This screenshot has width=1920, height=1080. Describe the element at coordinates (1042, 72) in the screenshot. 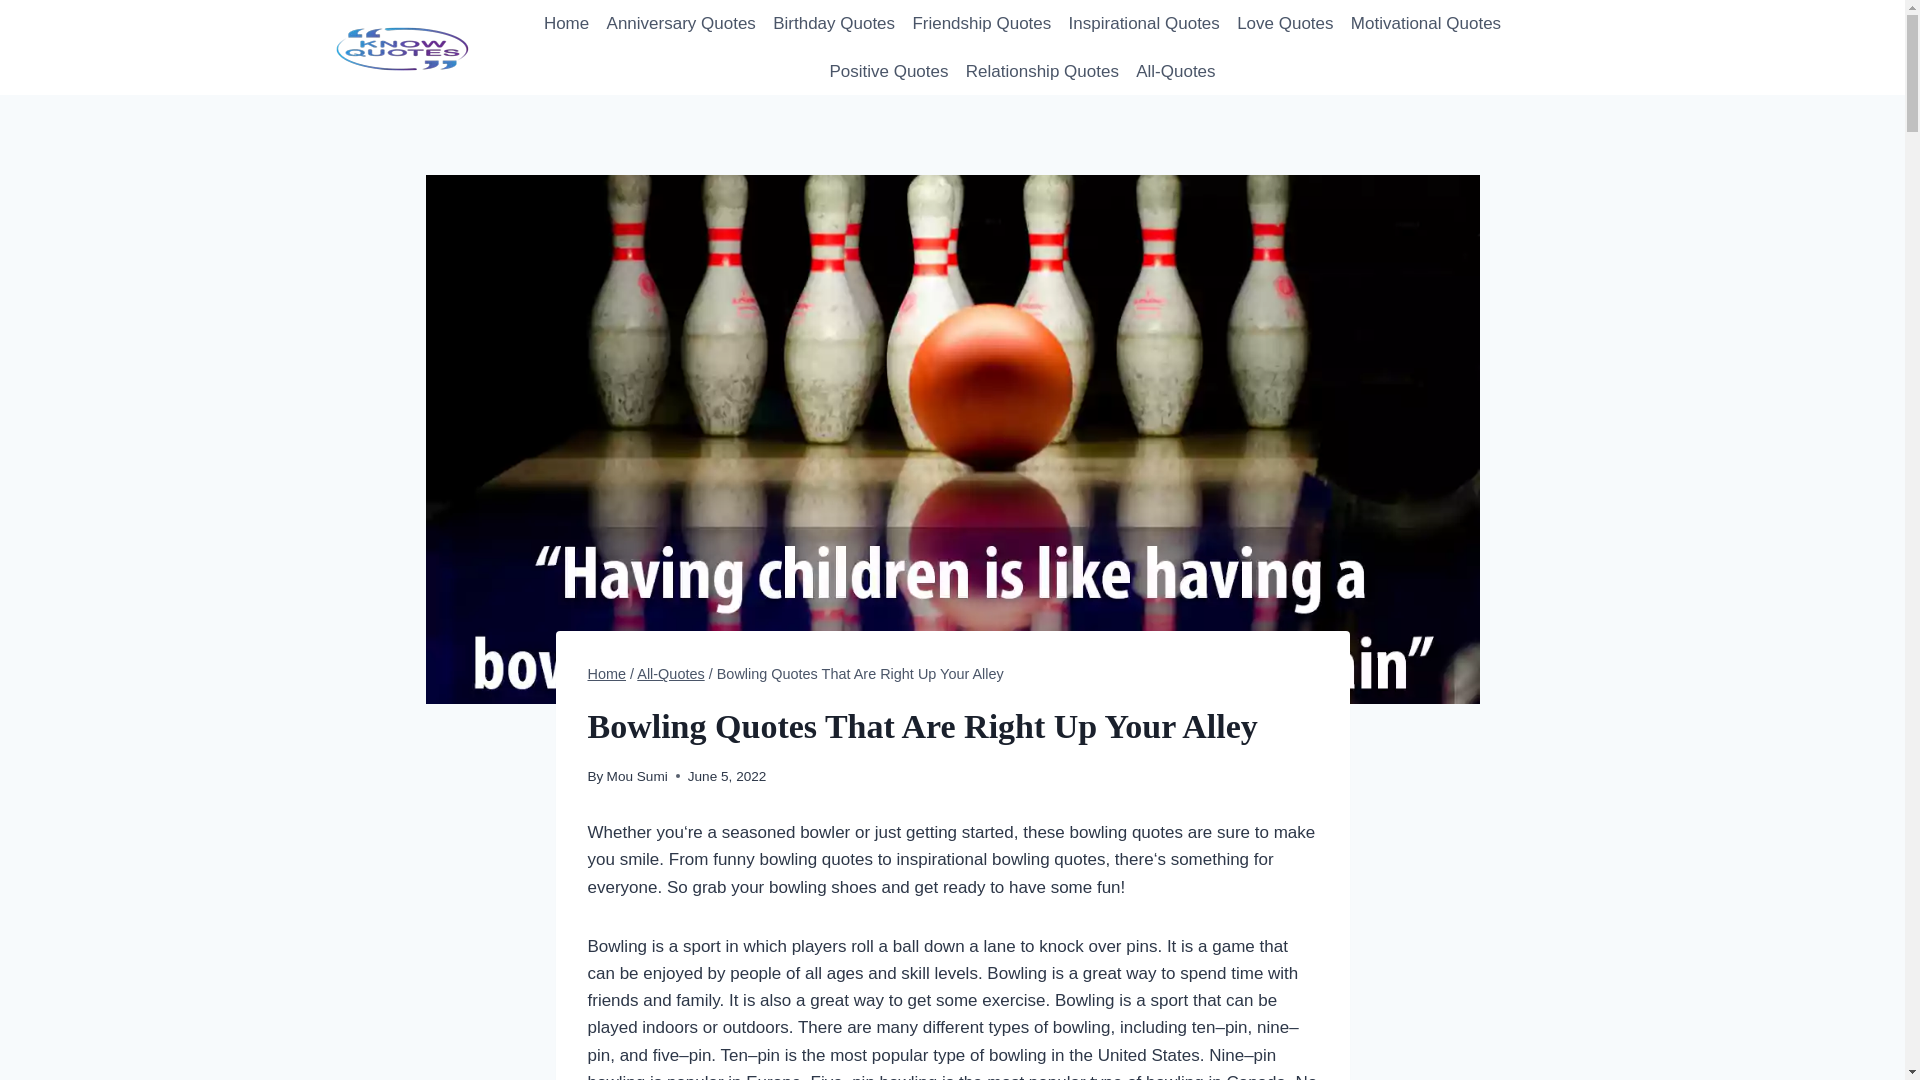

I see `Relationship Quotes` at that location.